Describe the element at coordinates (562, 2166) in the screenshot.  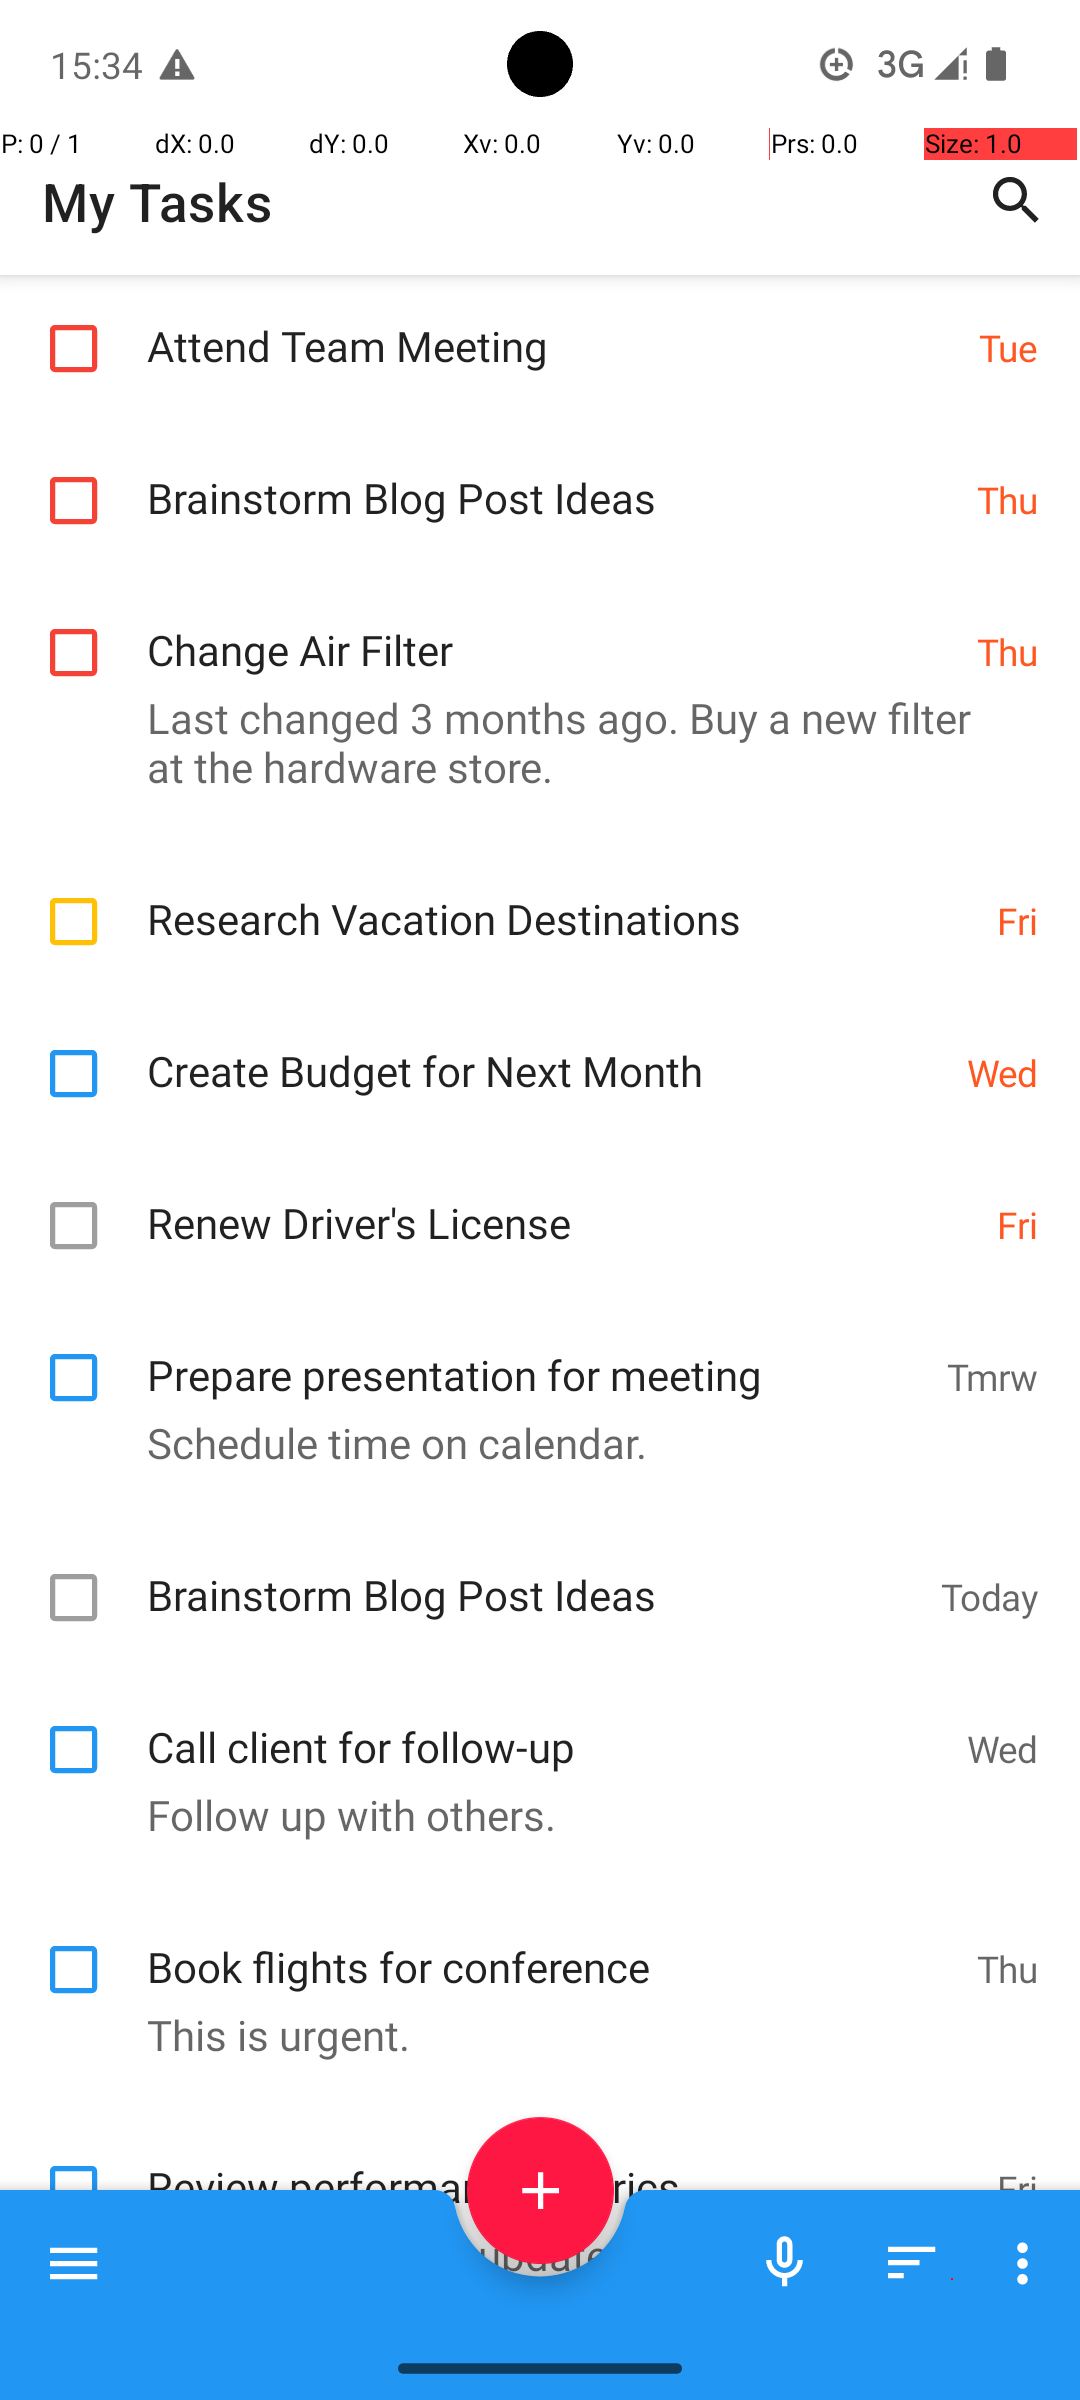
I see `Review performance metrics` at that location.